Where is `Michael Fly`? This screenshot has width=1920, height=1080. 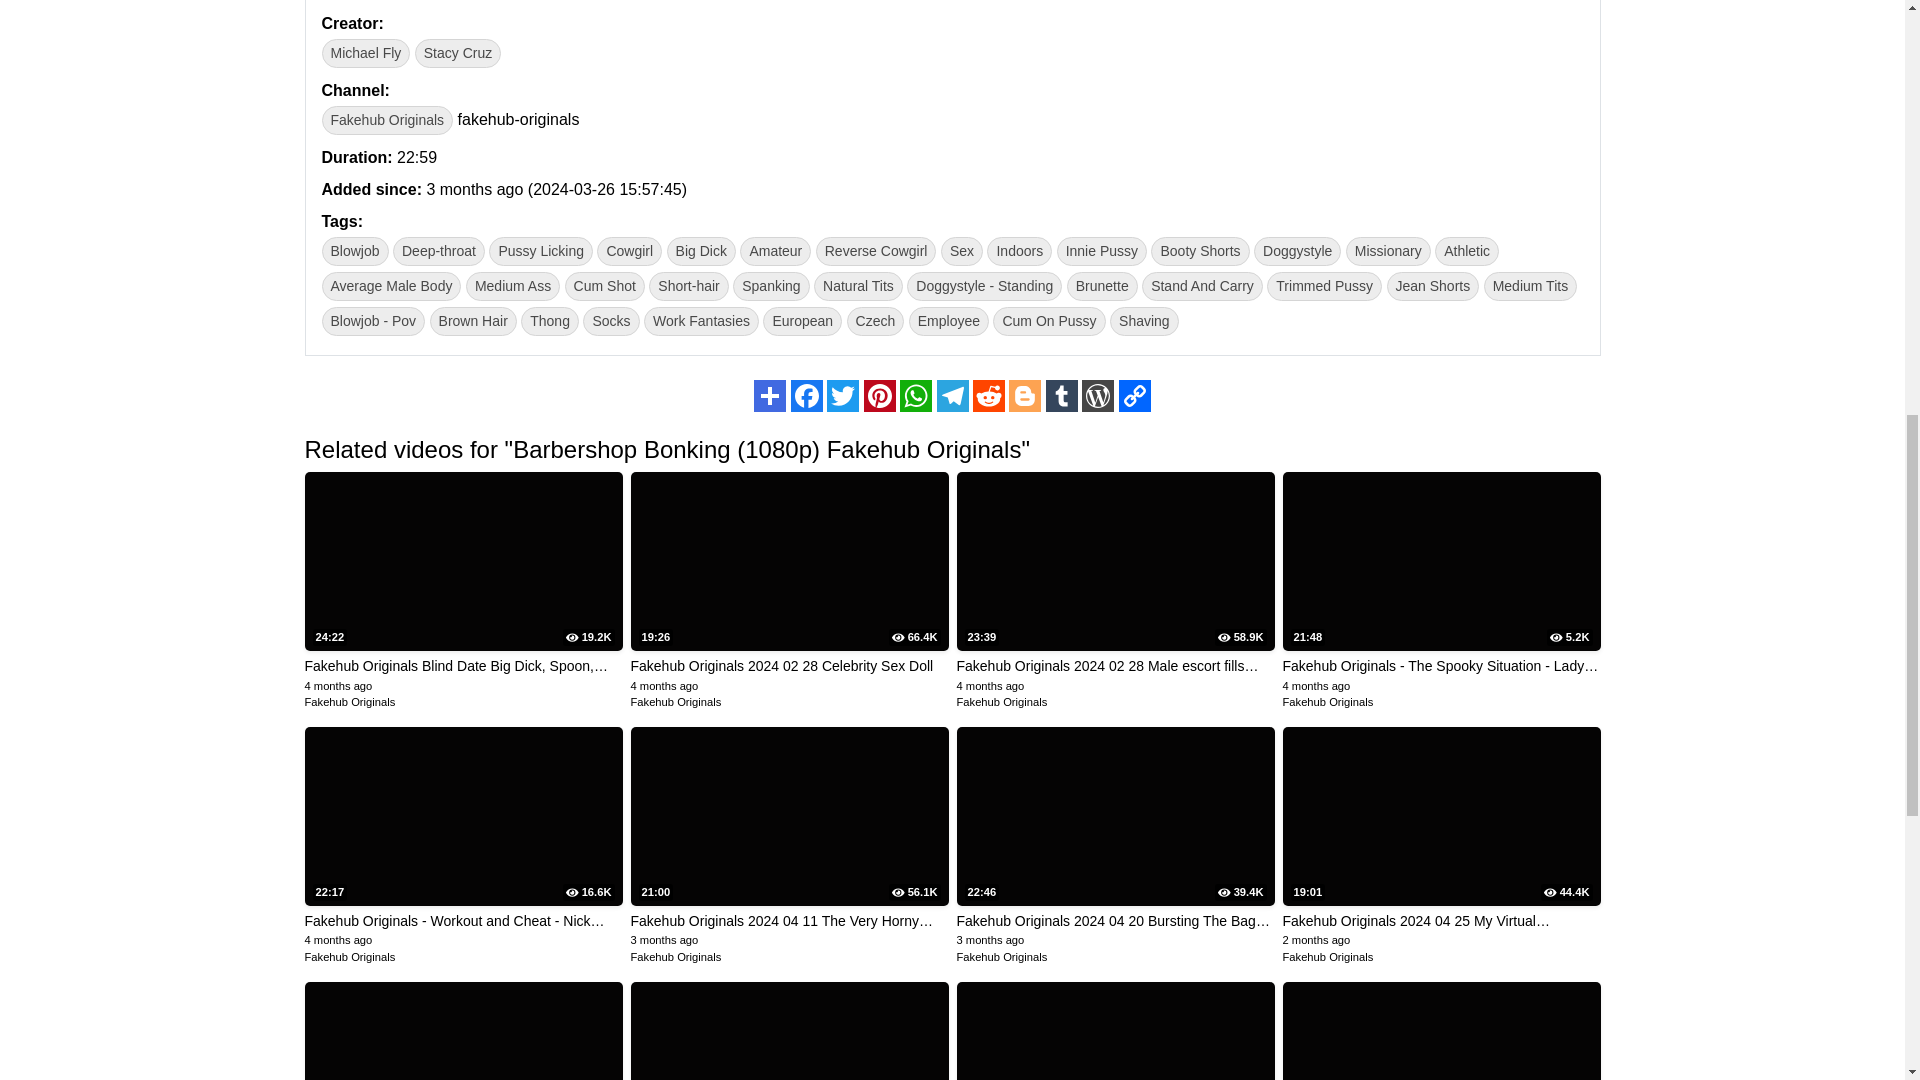
Michael Fly is located at coordinates (366, 53).